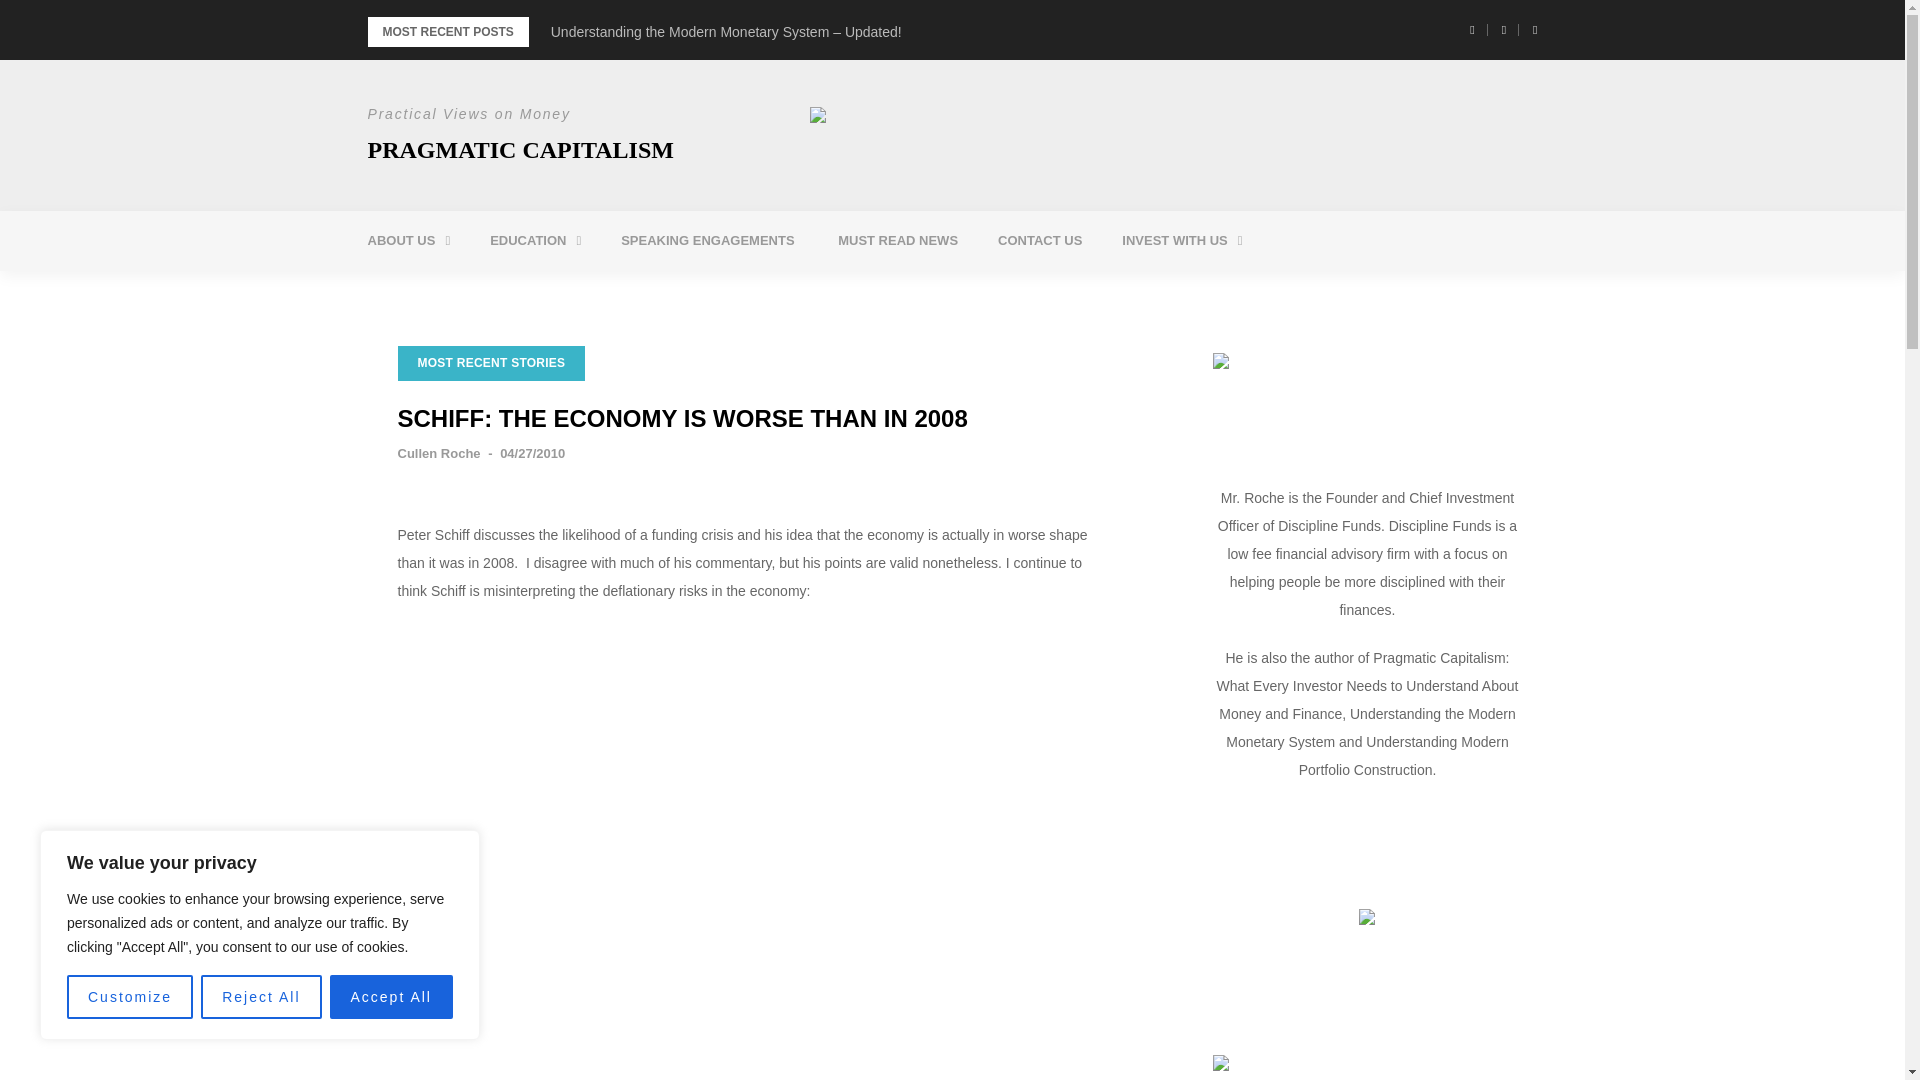 Image resolution: width=1920 pixels, height=1080 pixels. I want to click on ABOUT US, so click(408, 240).